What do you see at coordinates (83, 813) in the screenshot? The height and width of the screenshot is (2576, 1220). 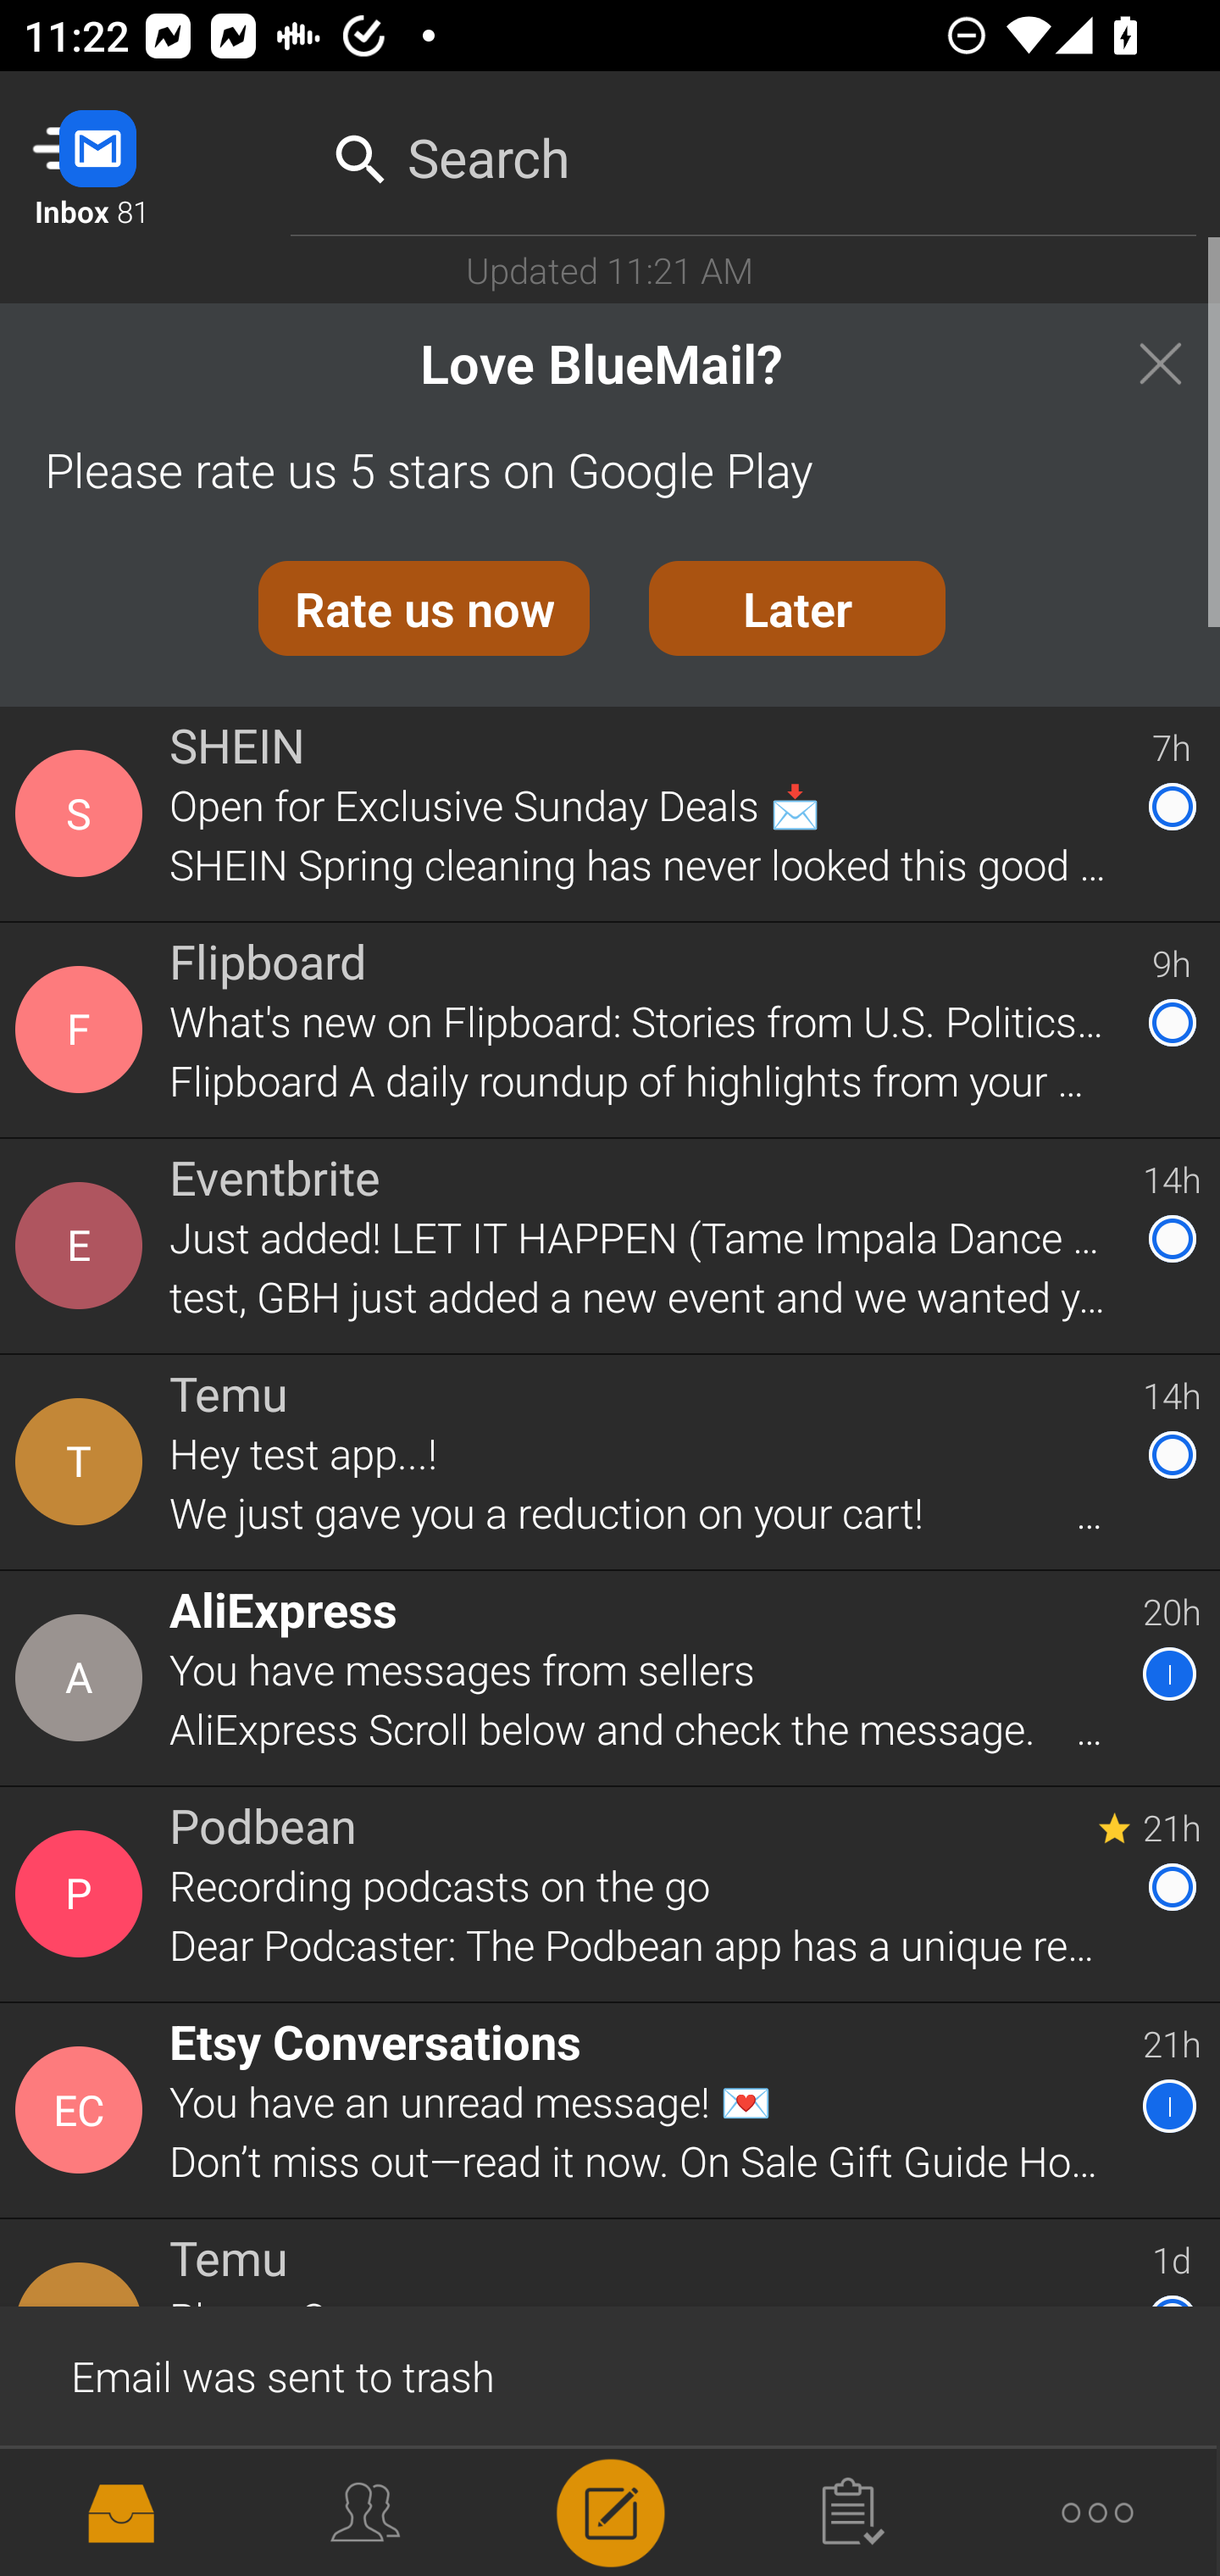 I see `Contact Details` at bounding box center [83, 813].